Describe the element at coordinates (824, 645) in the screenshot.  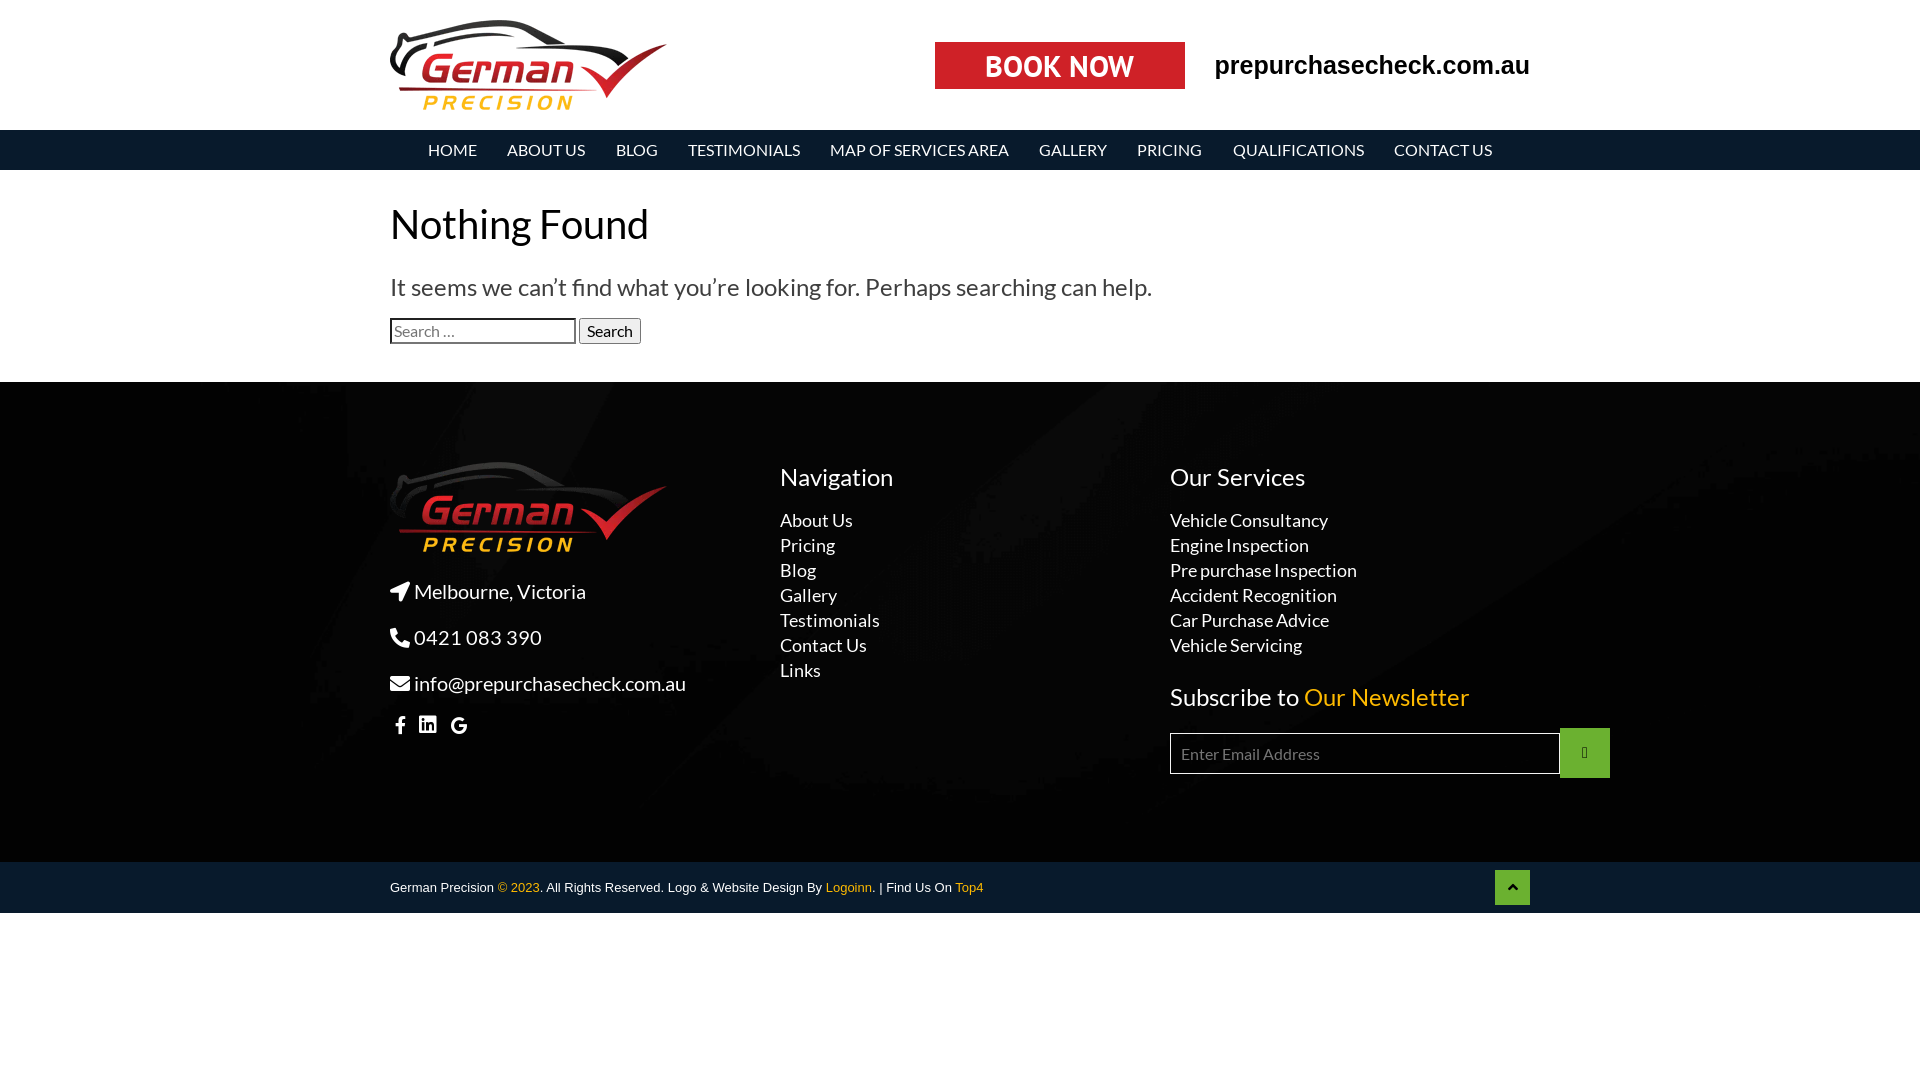
I see `Contact Us` at that location.